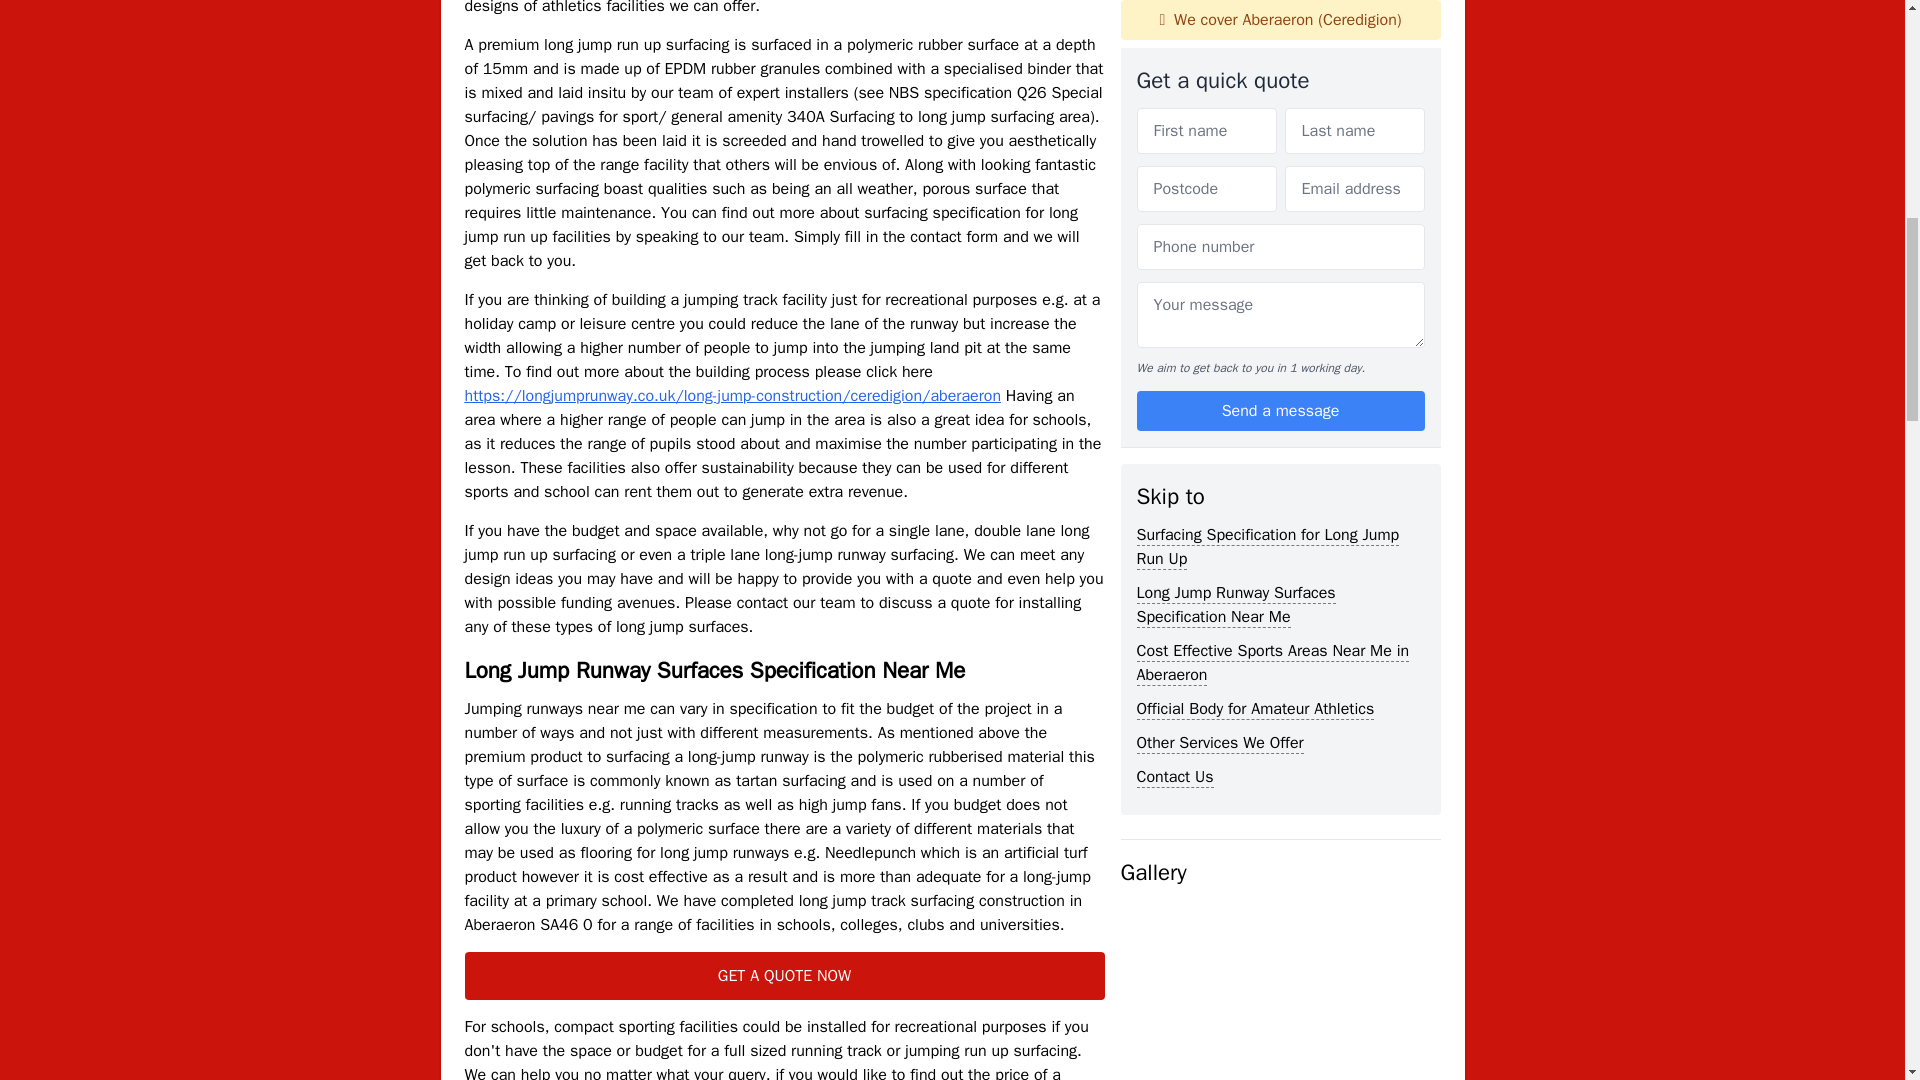  I want to click on Contact Us, so click(1174, 274).